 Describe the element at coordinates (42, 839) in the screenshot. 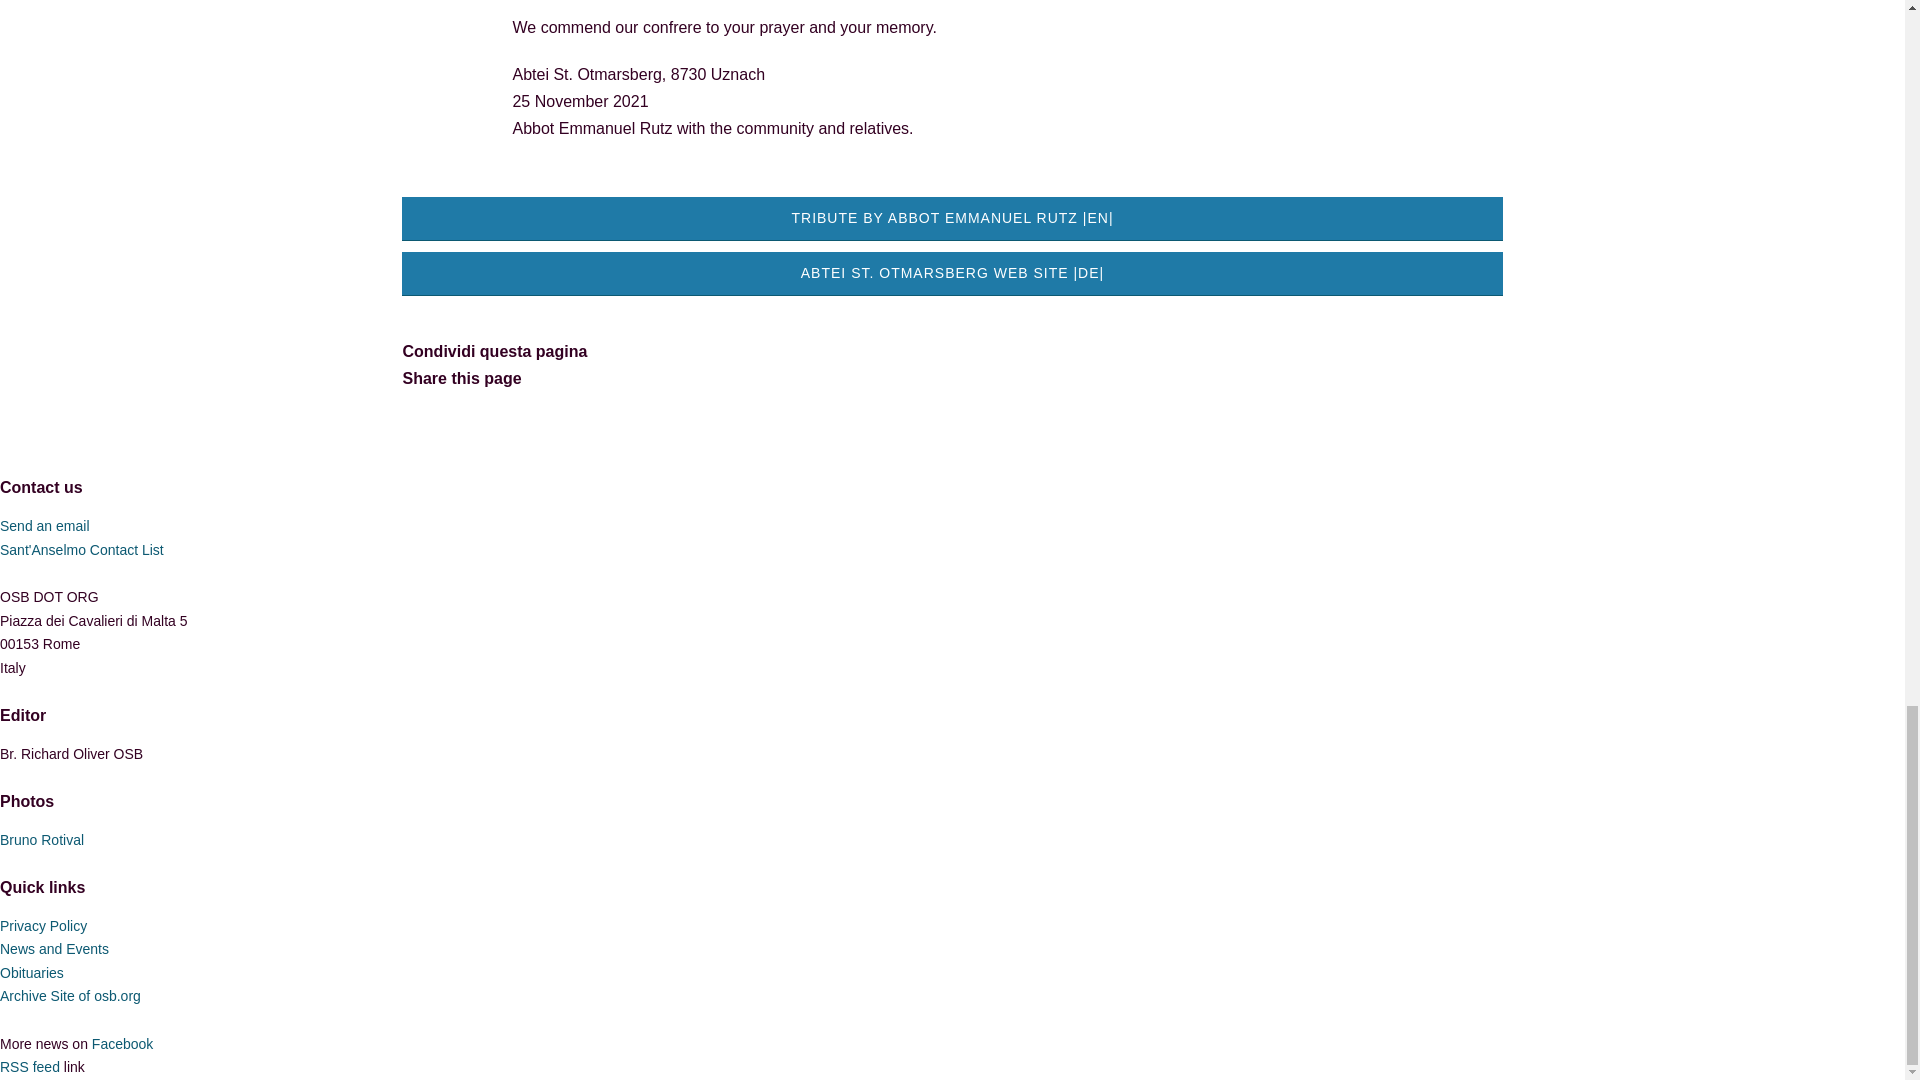

I see `Bruno Rotival` at that location.